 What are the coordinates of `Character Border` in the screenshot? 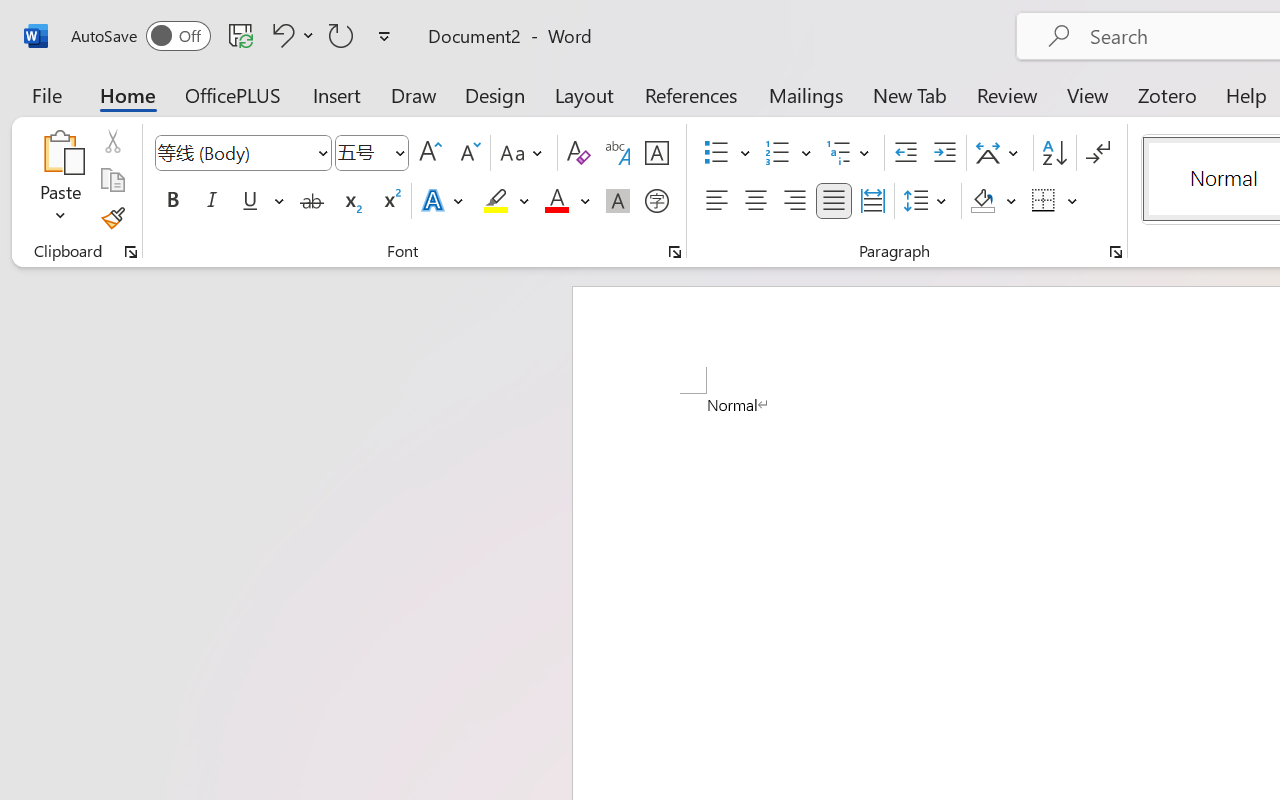 It's located at (656, 153).